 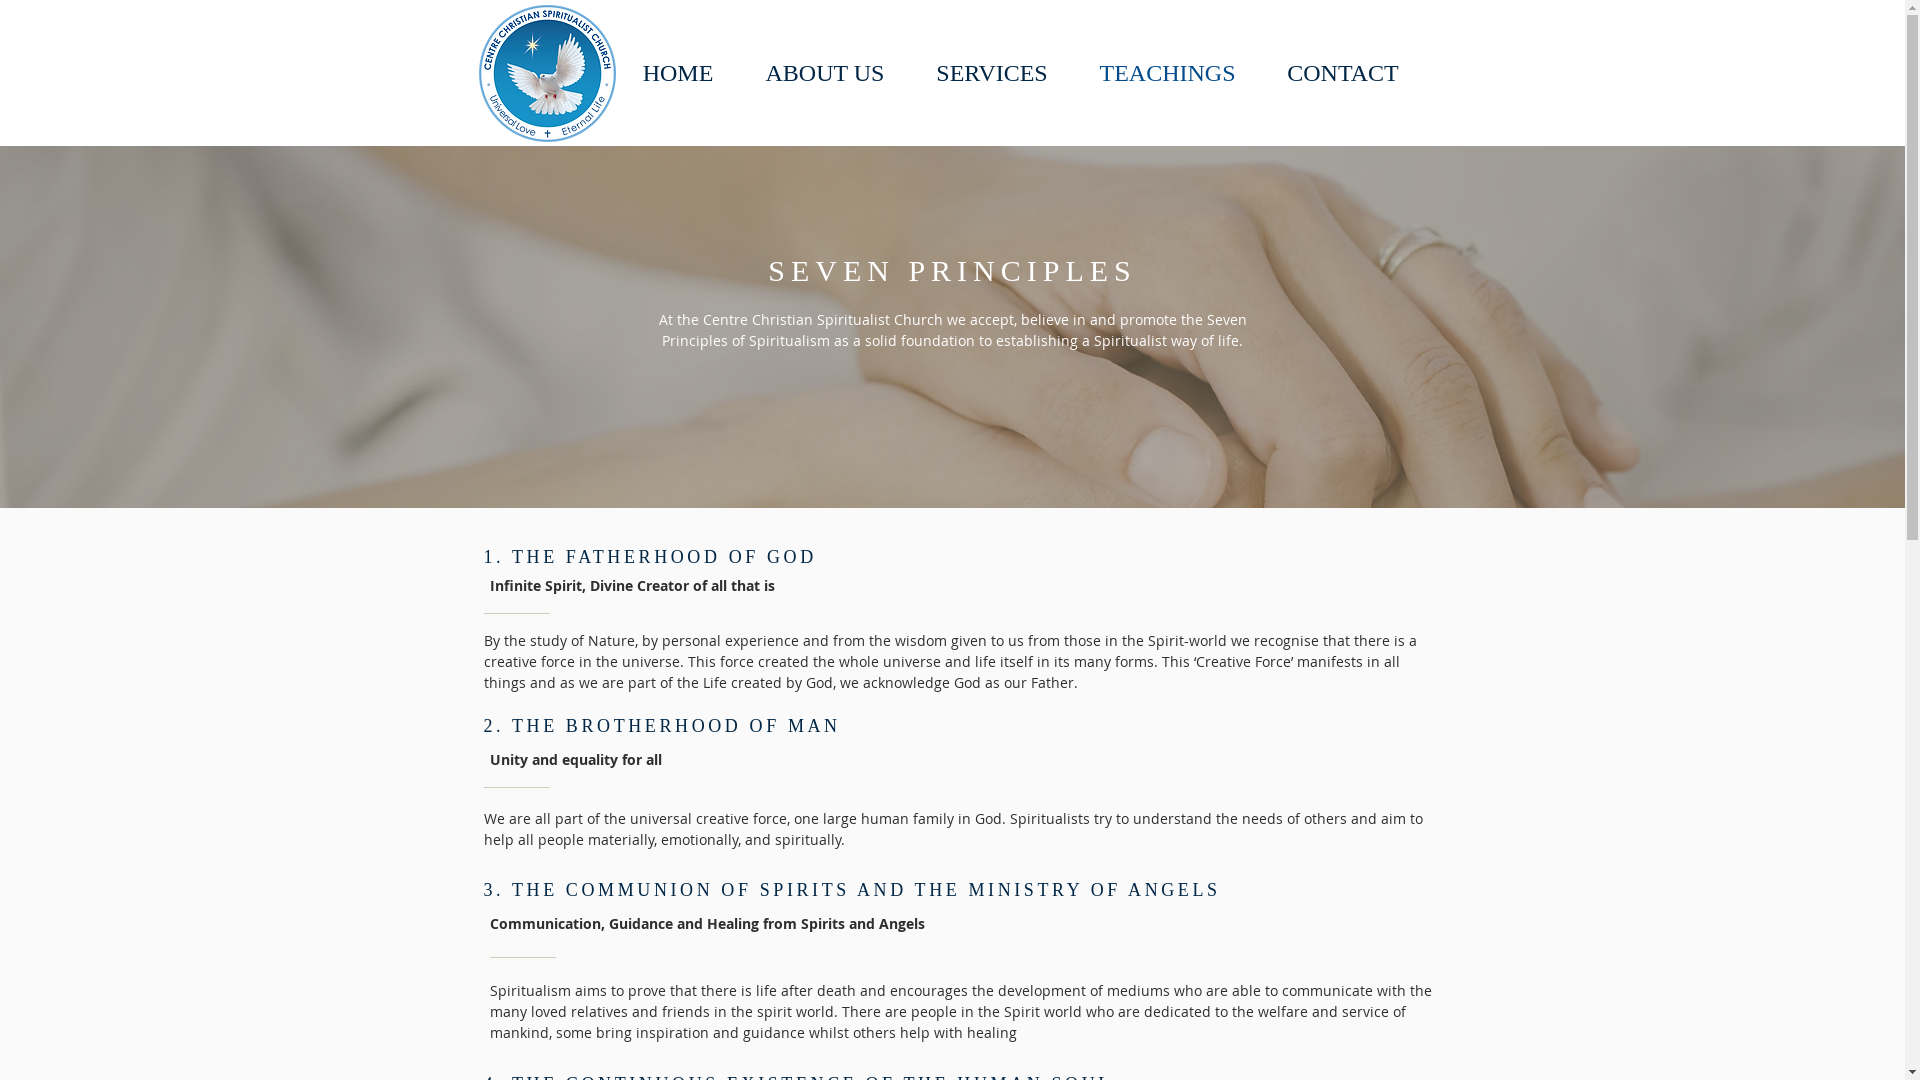 What do you see at coordinates (678, 73) in the screenshot?
I see `HOME` at bounding box center [678, 73].